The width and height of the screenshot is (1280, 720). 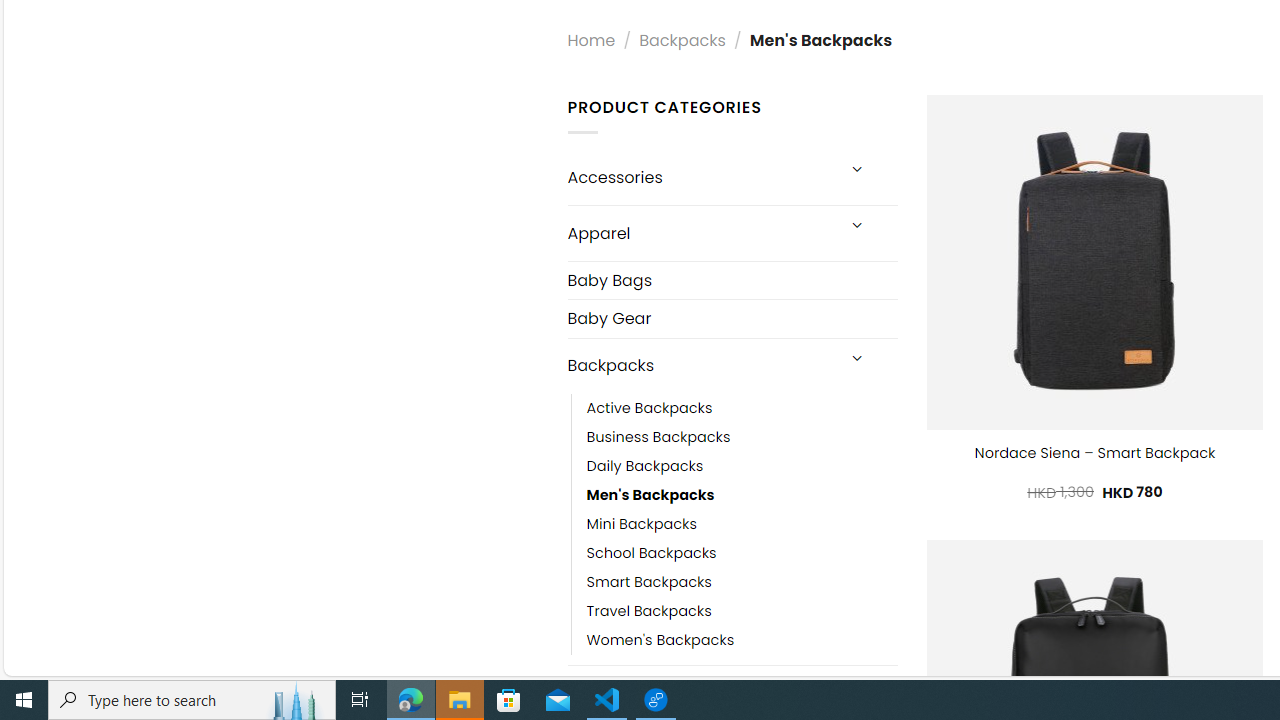 I want to click on Smart Backpacks, so click(x=648, y=582).